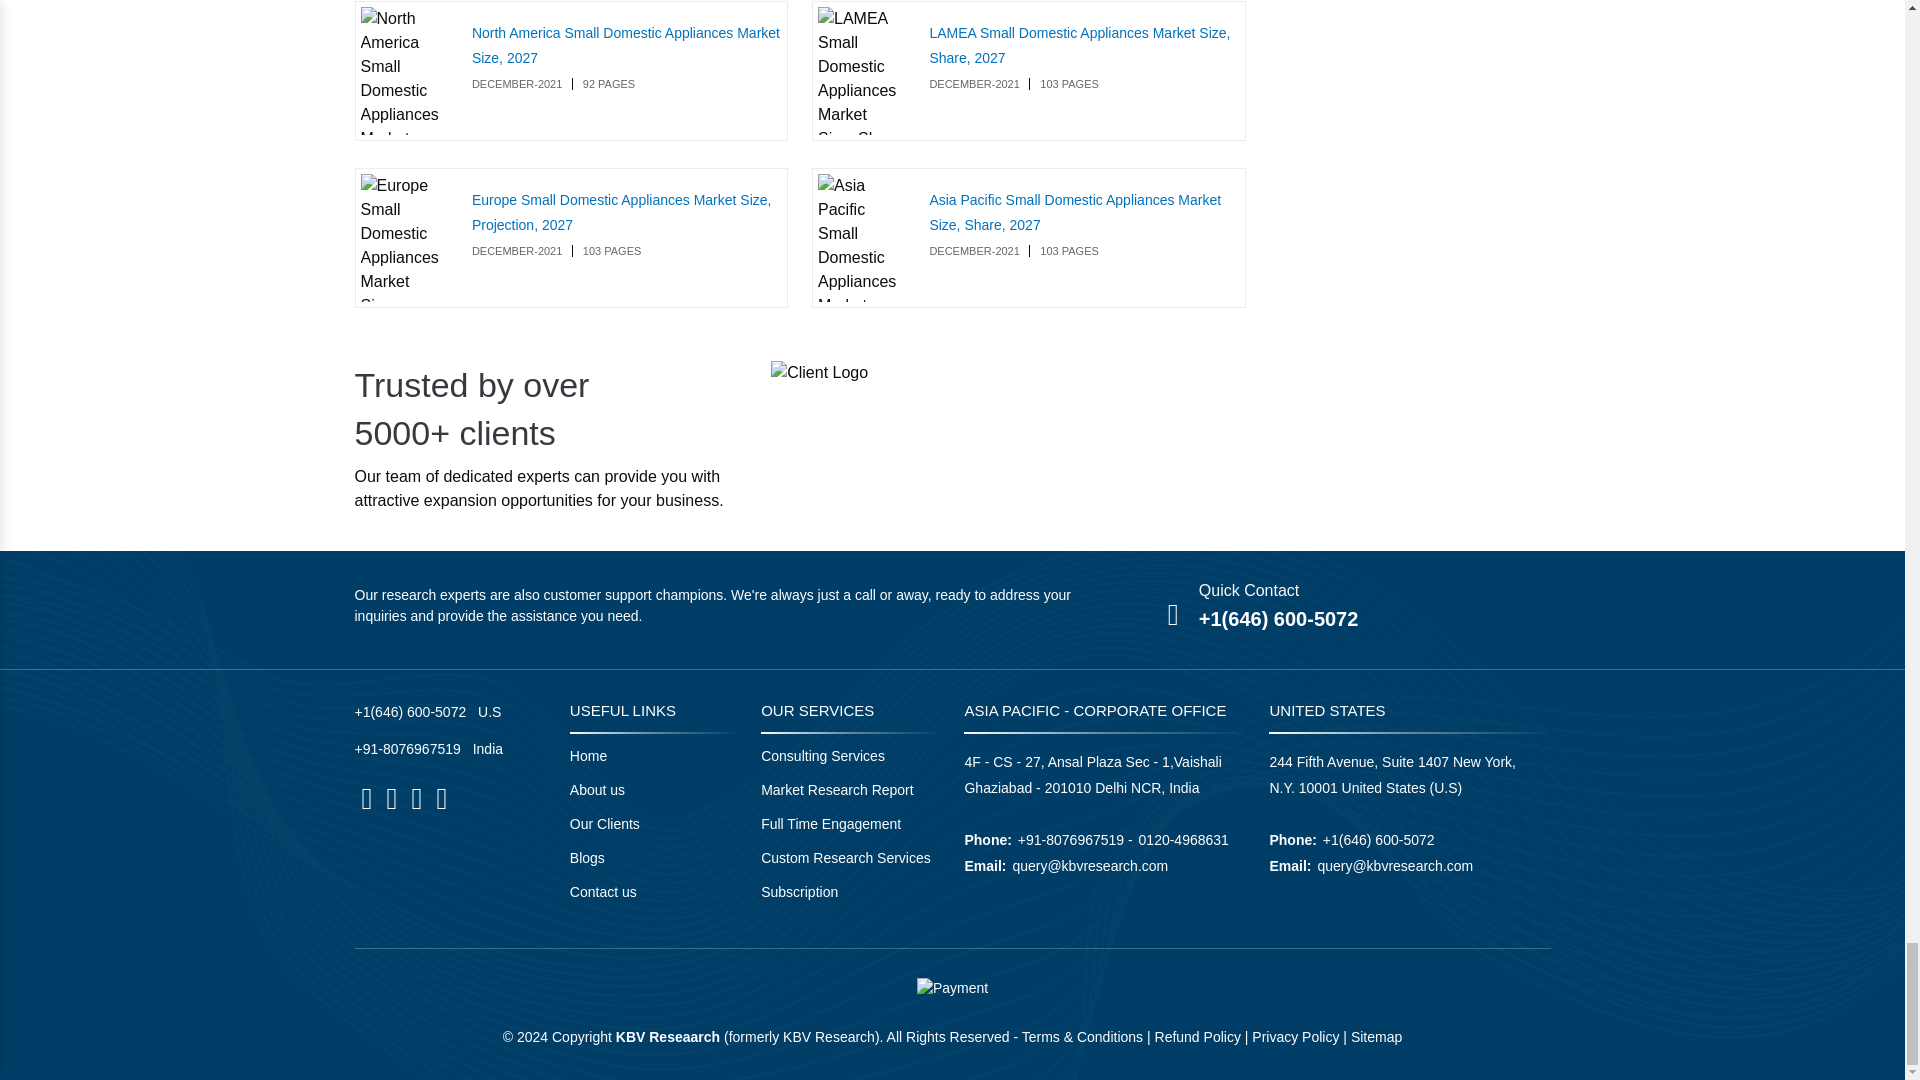  What do you see at coordinates (626, 44) in the screenshot?
I see `North America Small Domestic Appliances Market Size, 2027` at bounding box center [626, 44].